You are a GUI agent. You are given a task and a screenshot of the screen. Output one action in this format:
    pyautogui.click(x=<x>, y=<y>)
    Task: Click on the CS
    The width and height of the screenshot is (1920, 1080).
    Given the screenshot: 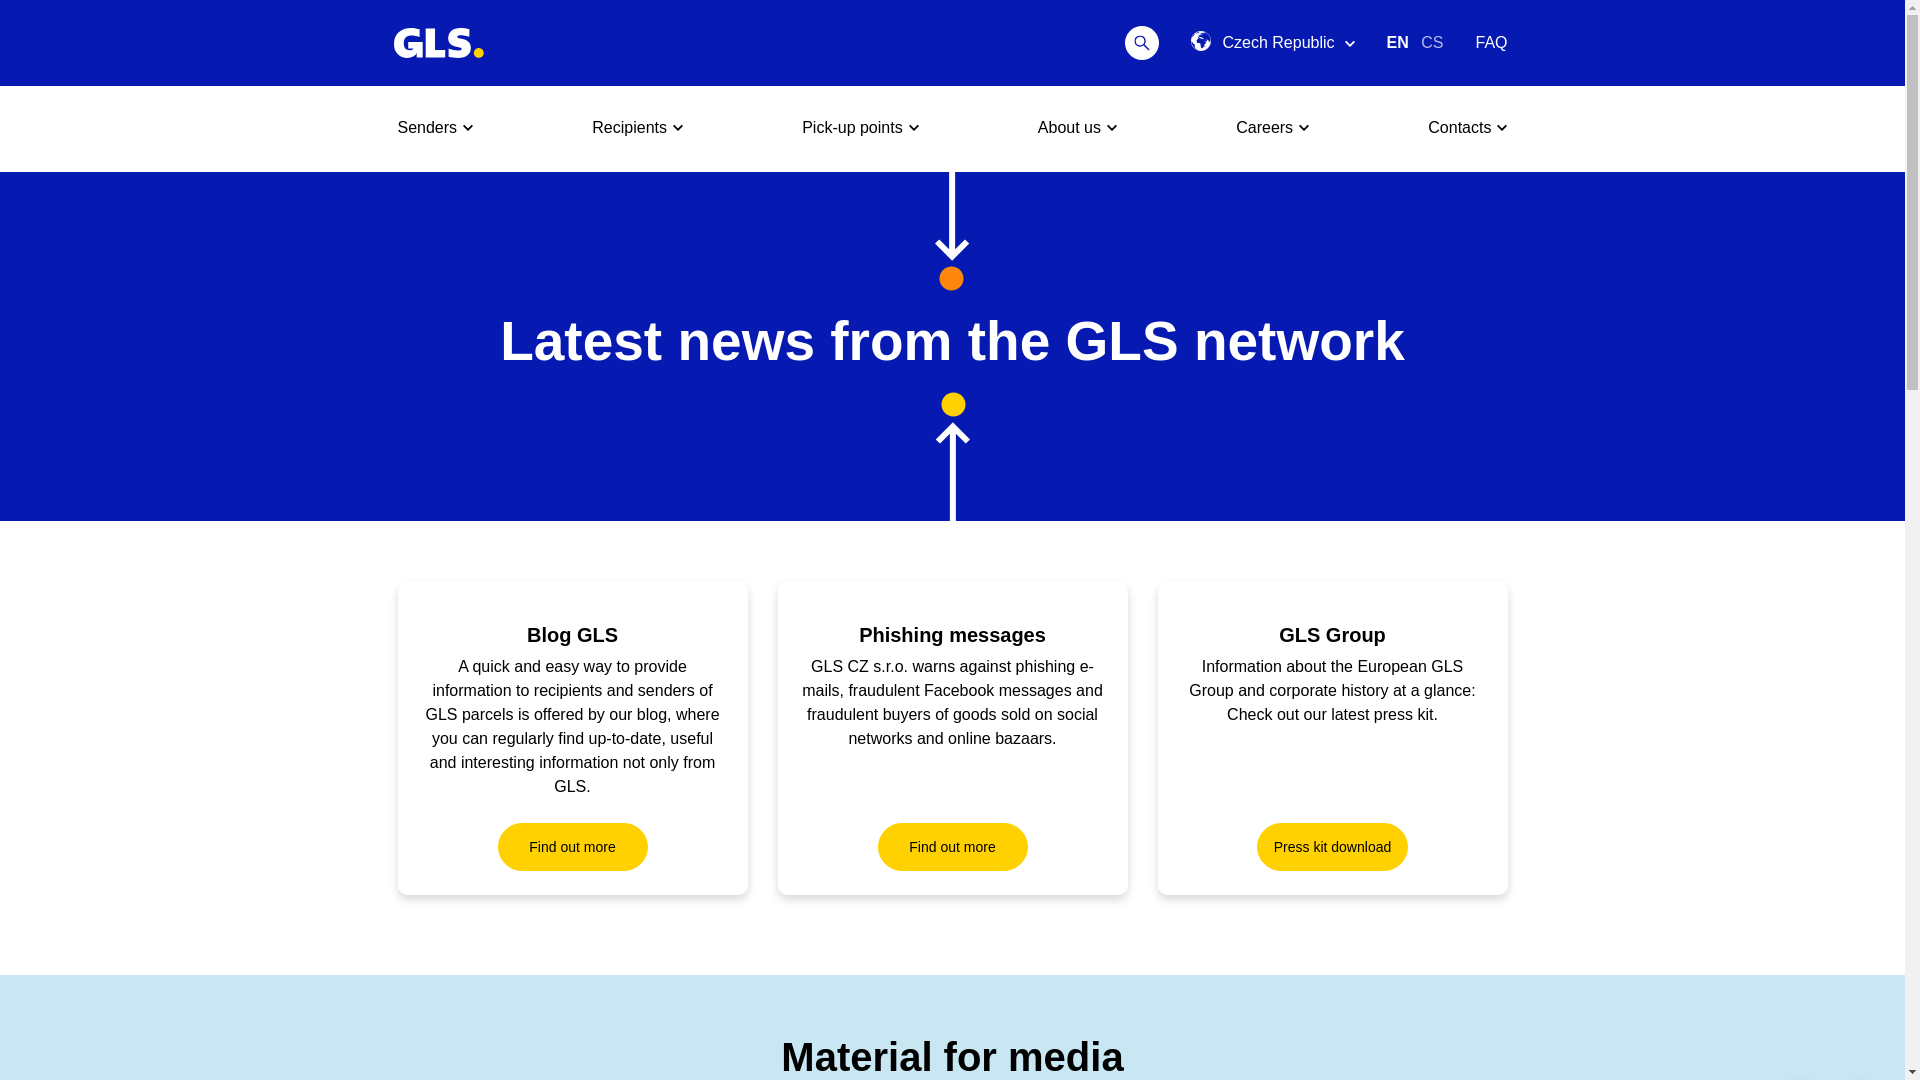 What is the action you would take?
    pyautogui.click(x=1432, y=42)
    